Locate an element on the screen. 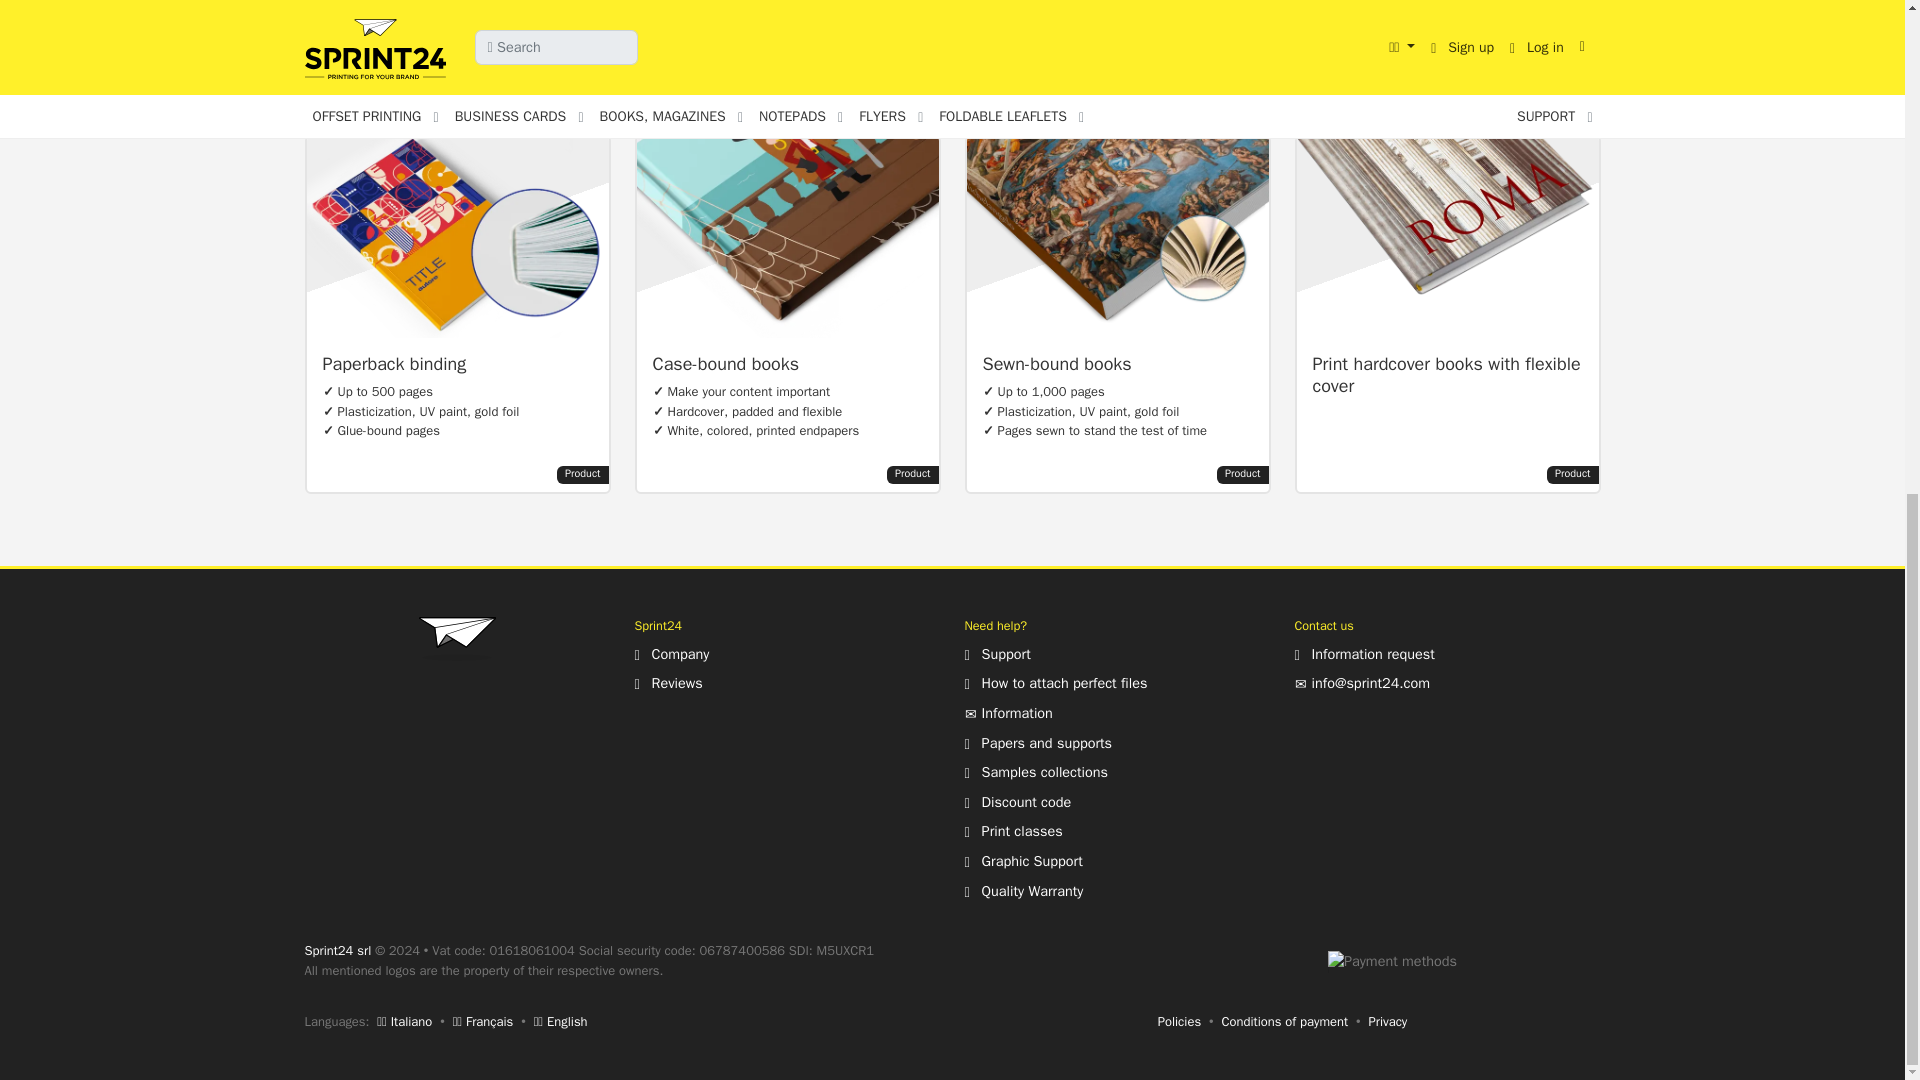 Image resolution: width=1920 pixels, height=1080 pixels. Hardcover Books Printing Online Custom UK is located at coordinates (786, 238).